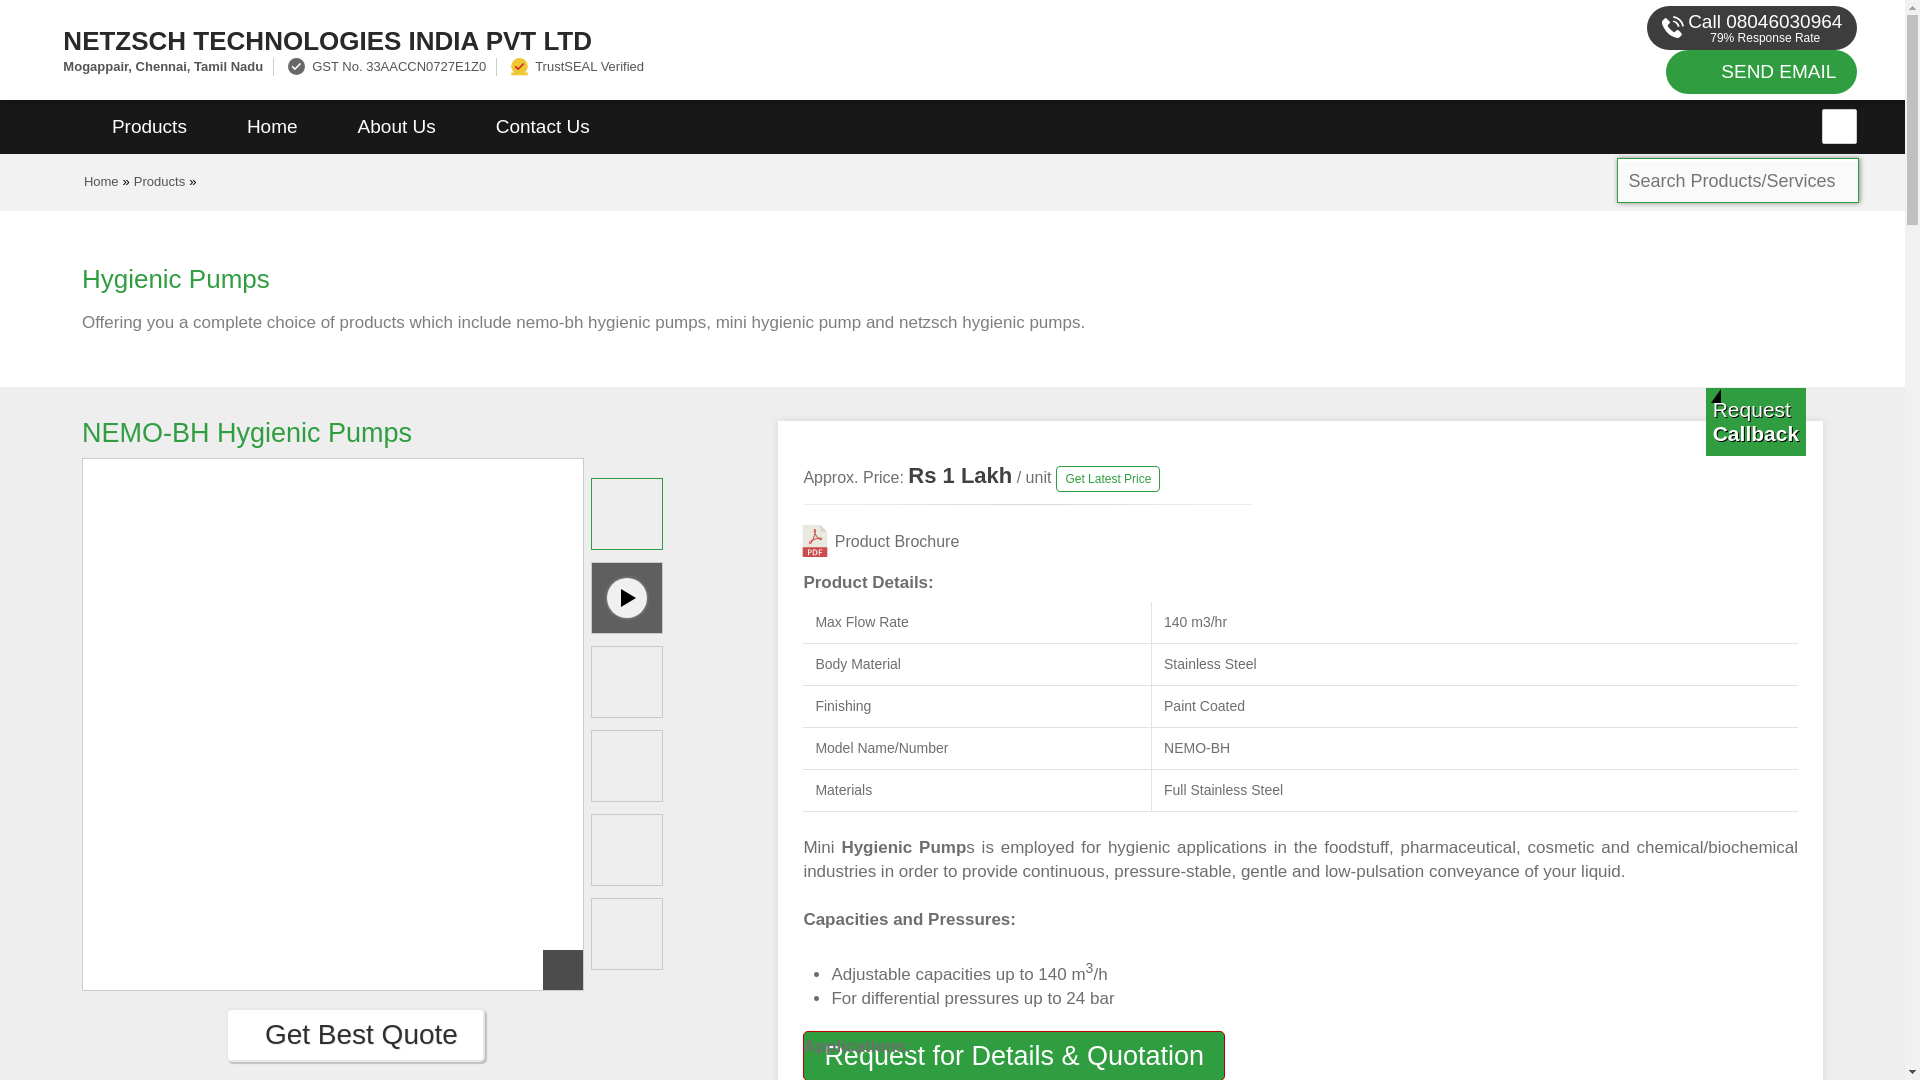  Describe the element at coordinates (543, 127) in the screenshot. I see `Contact Us` at that location.